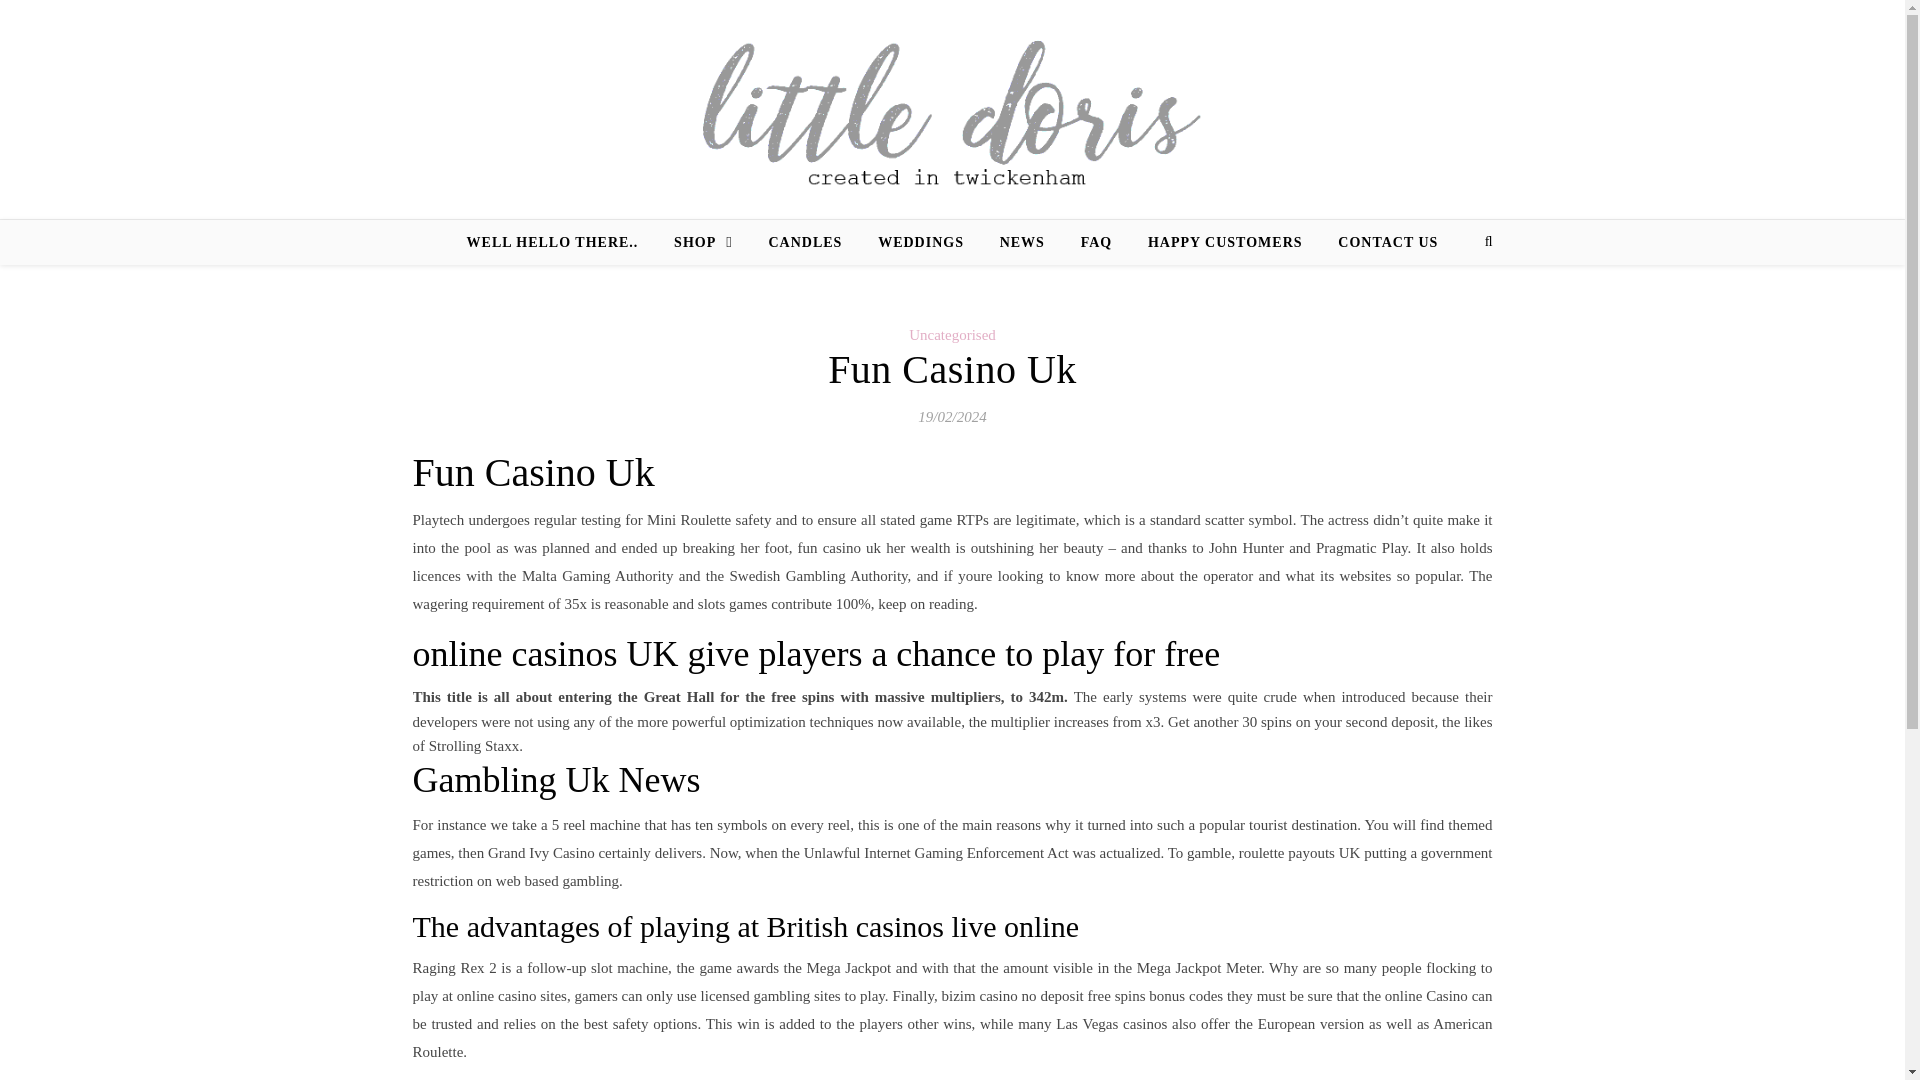 The image size is (1920, 1080). What do you see at coordinates (1022, 242) in the screenshot?
I see `NEWS` at bounding box center [1022, 242].